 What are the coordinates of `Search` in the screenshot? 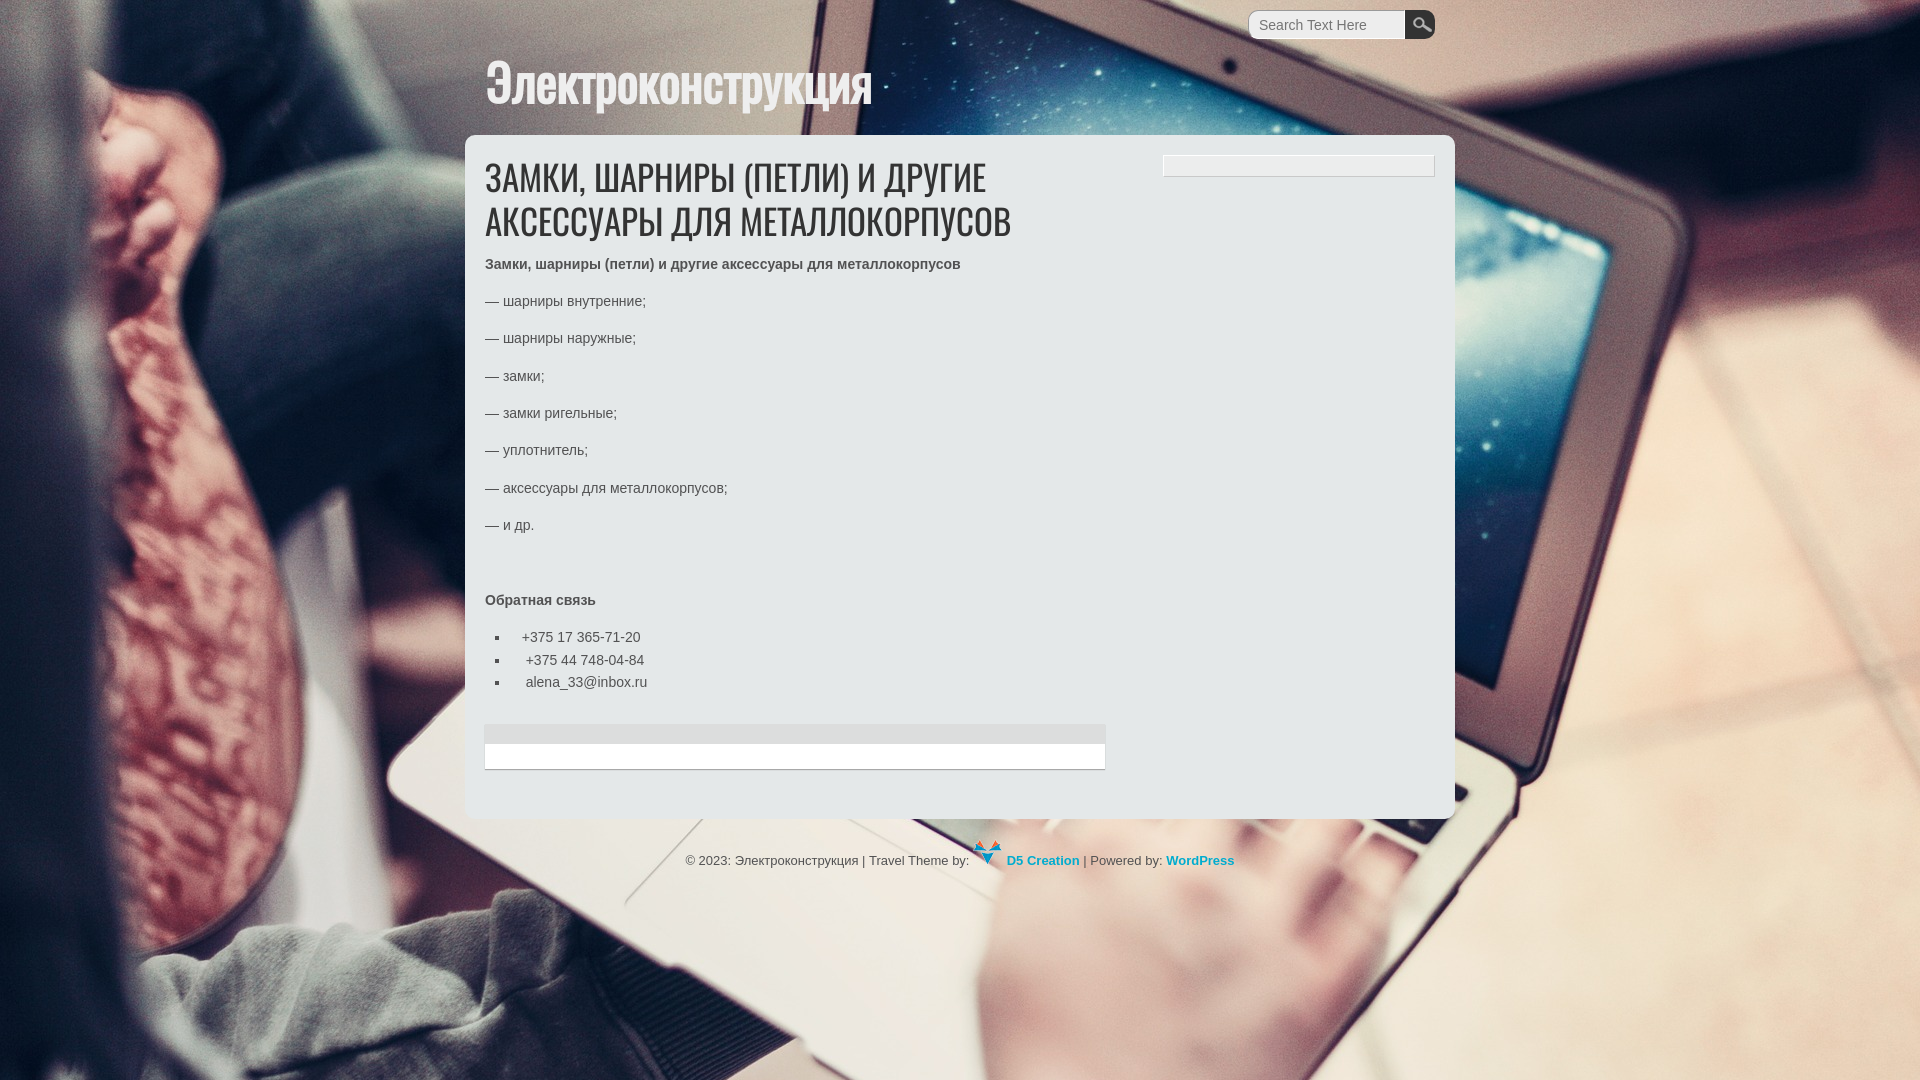 It's located at (1420, 24).